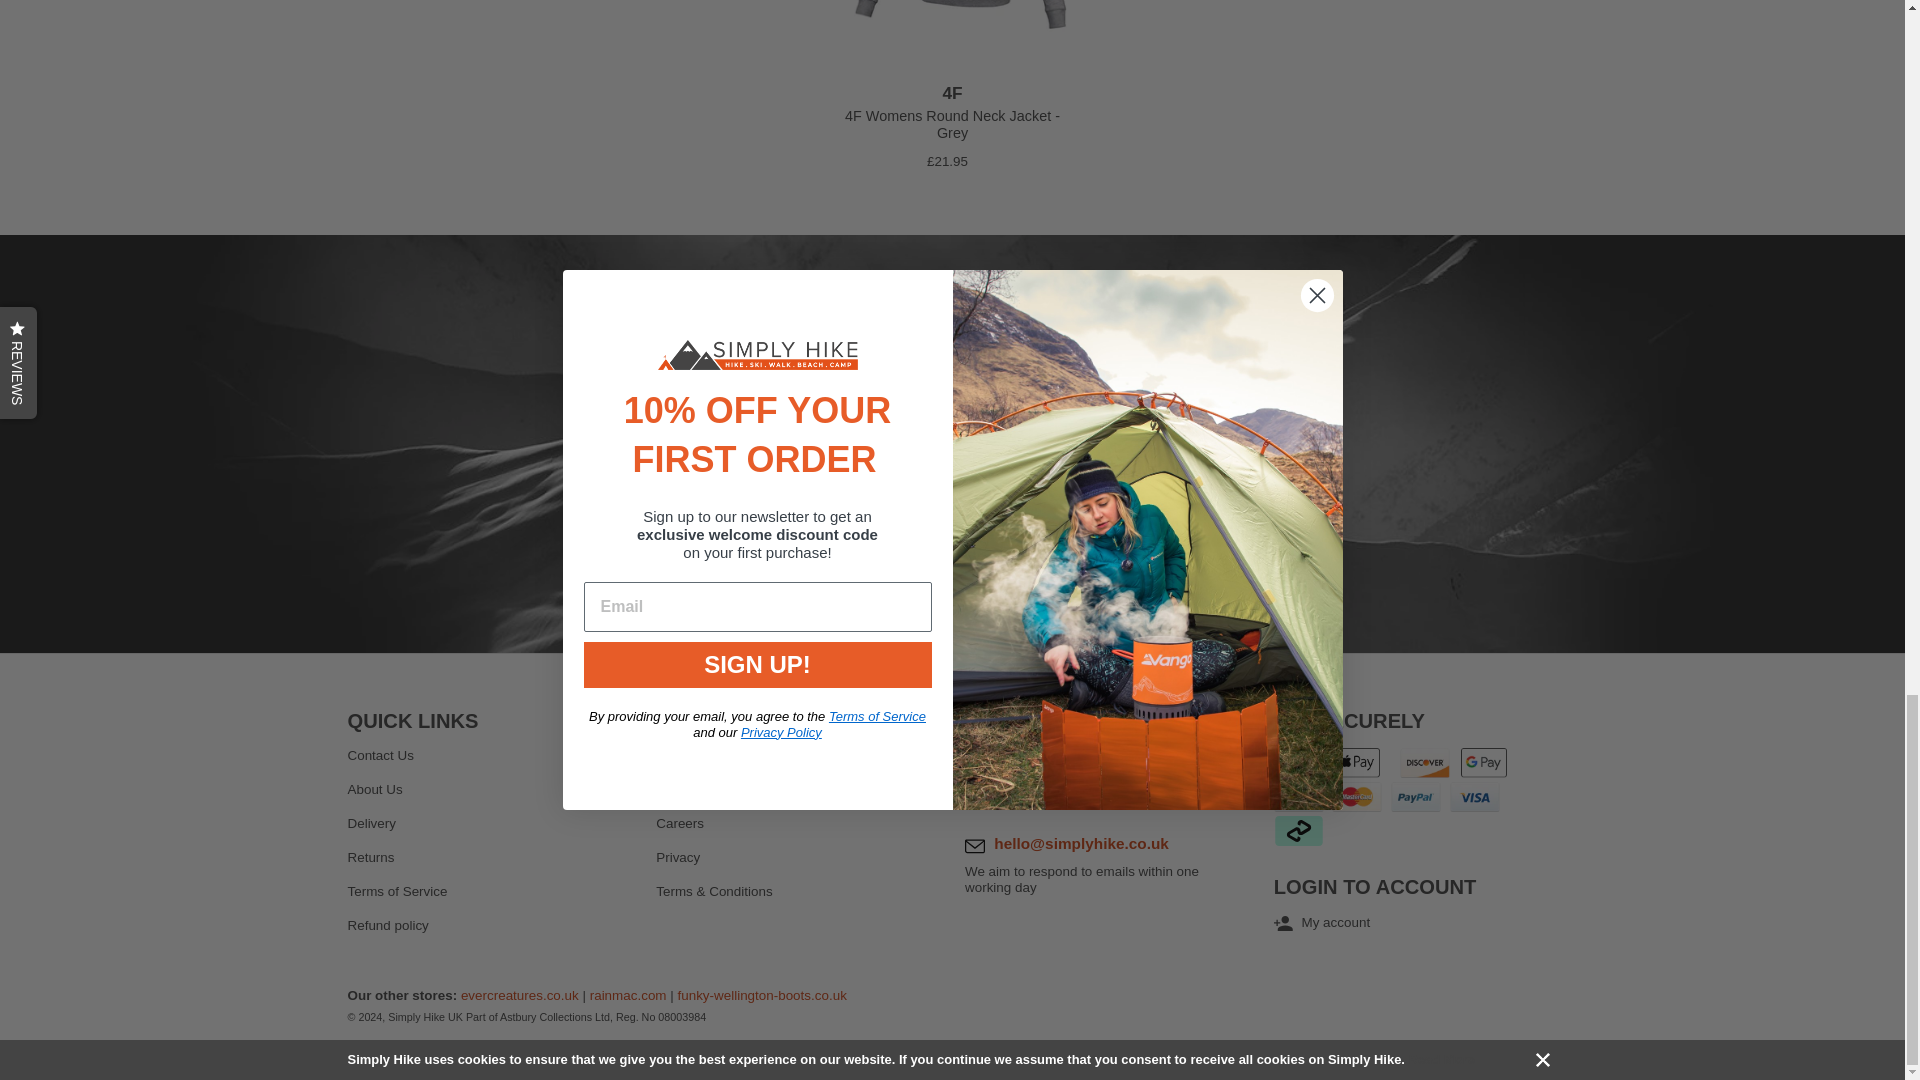 Image resolution: width=1920 pixels, height=1080 pixels. Describe the element at coordinates (982, 560) in the screenshot. I see `Simply Hike UK on Instagram` at that location.